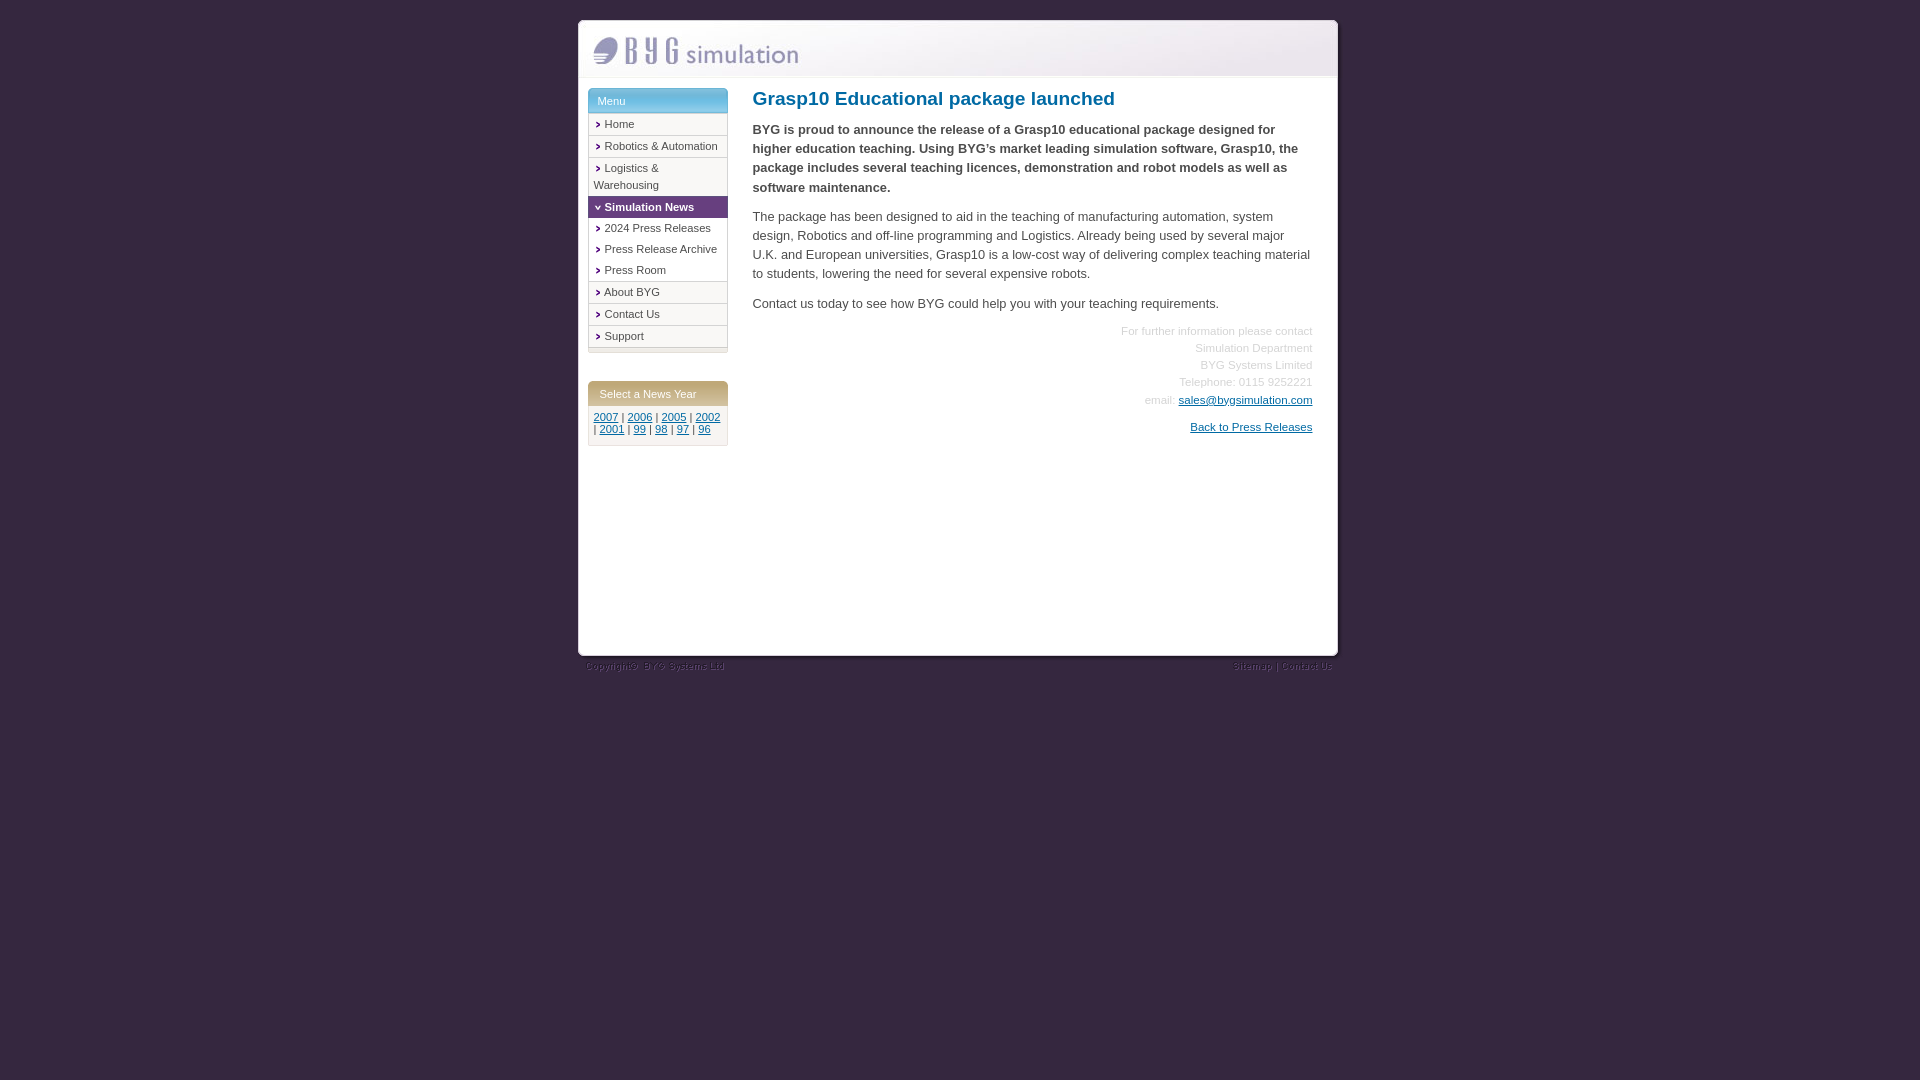 This screenshot has width=1920, height=1080. I want to click on Support, so click(618, 336).